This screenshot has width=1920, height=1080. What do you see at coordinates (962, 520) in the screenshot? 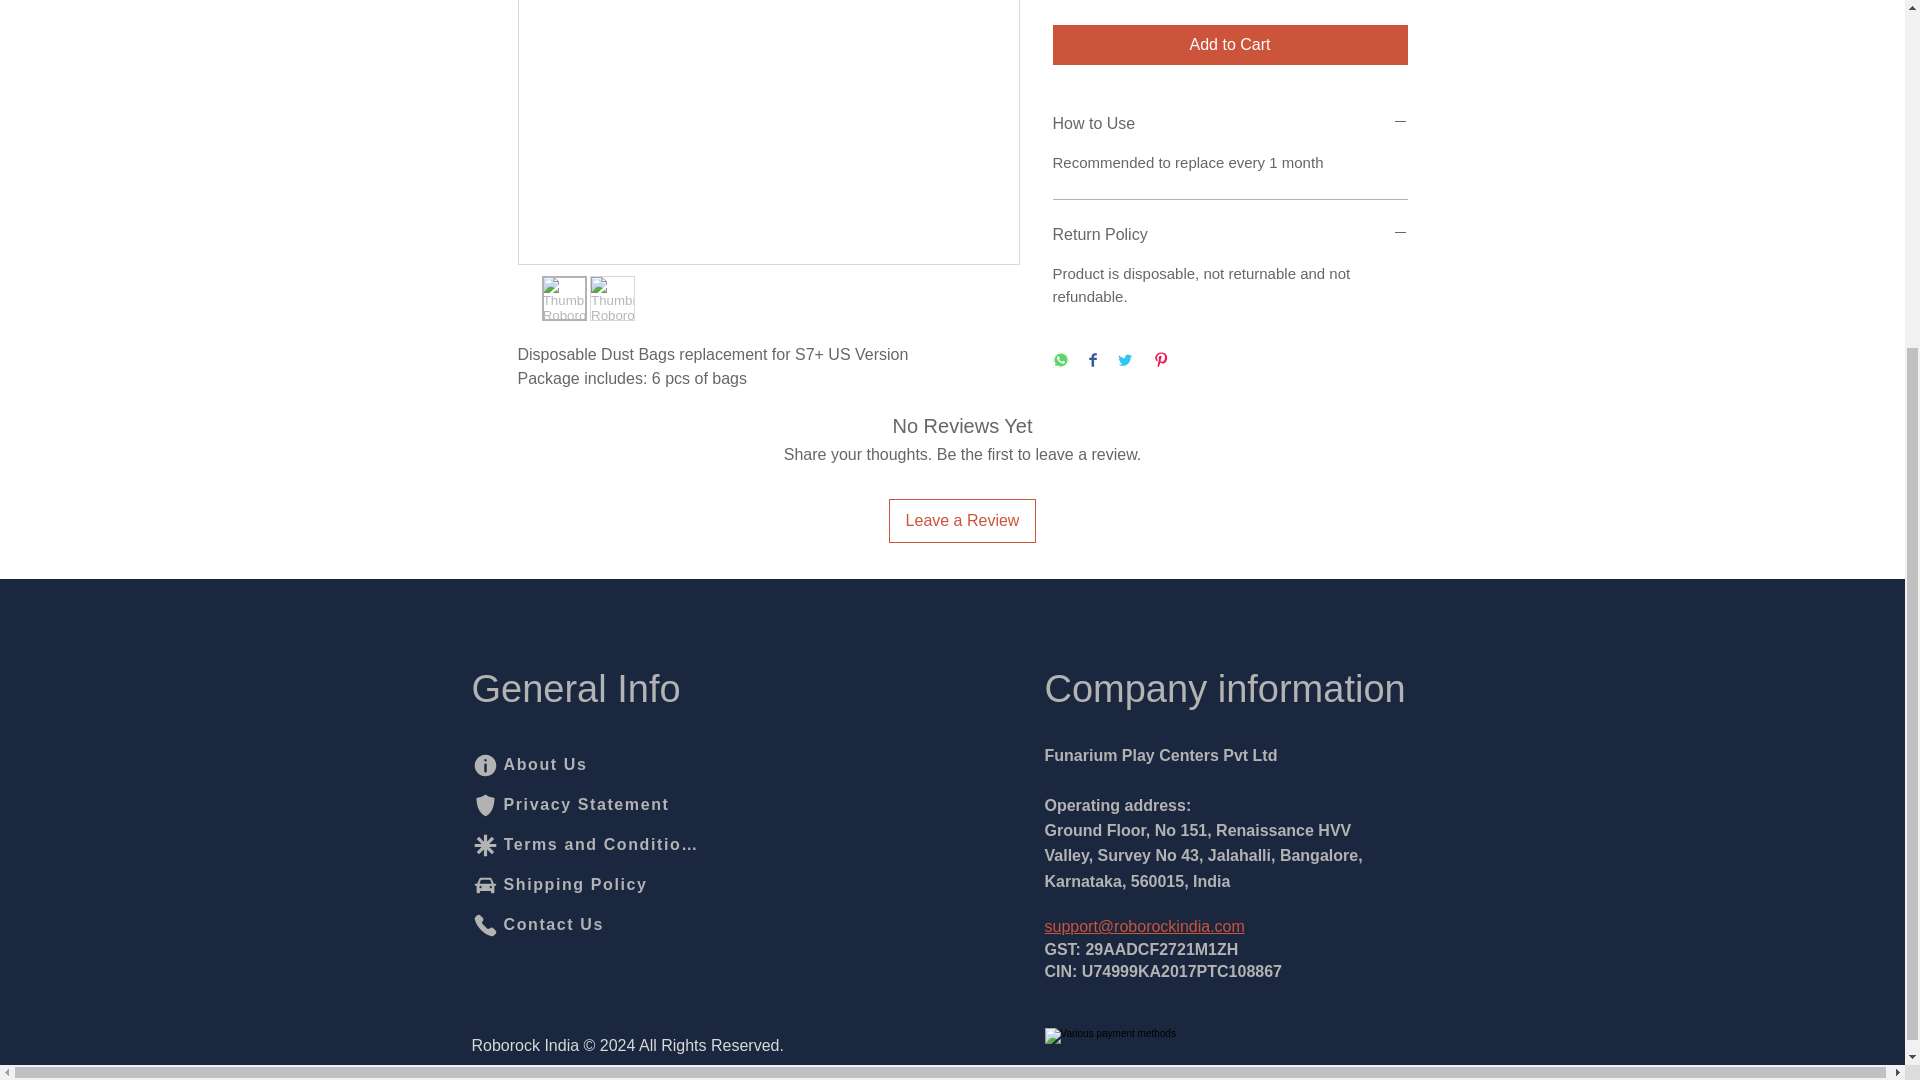
I see `Leave a Review` at bounding box center [962, 520].